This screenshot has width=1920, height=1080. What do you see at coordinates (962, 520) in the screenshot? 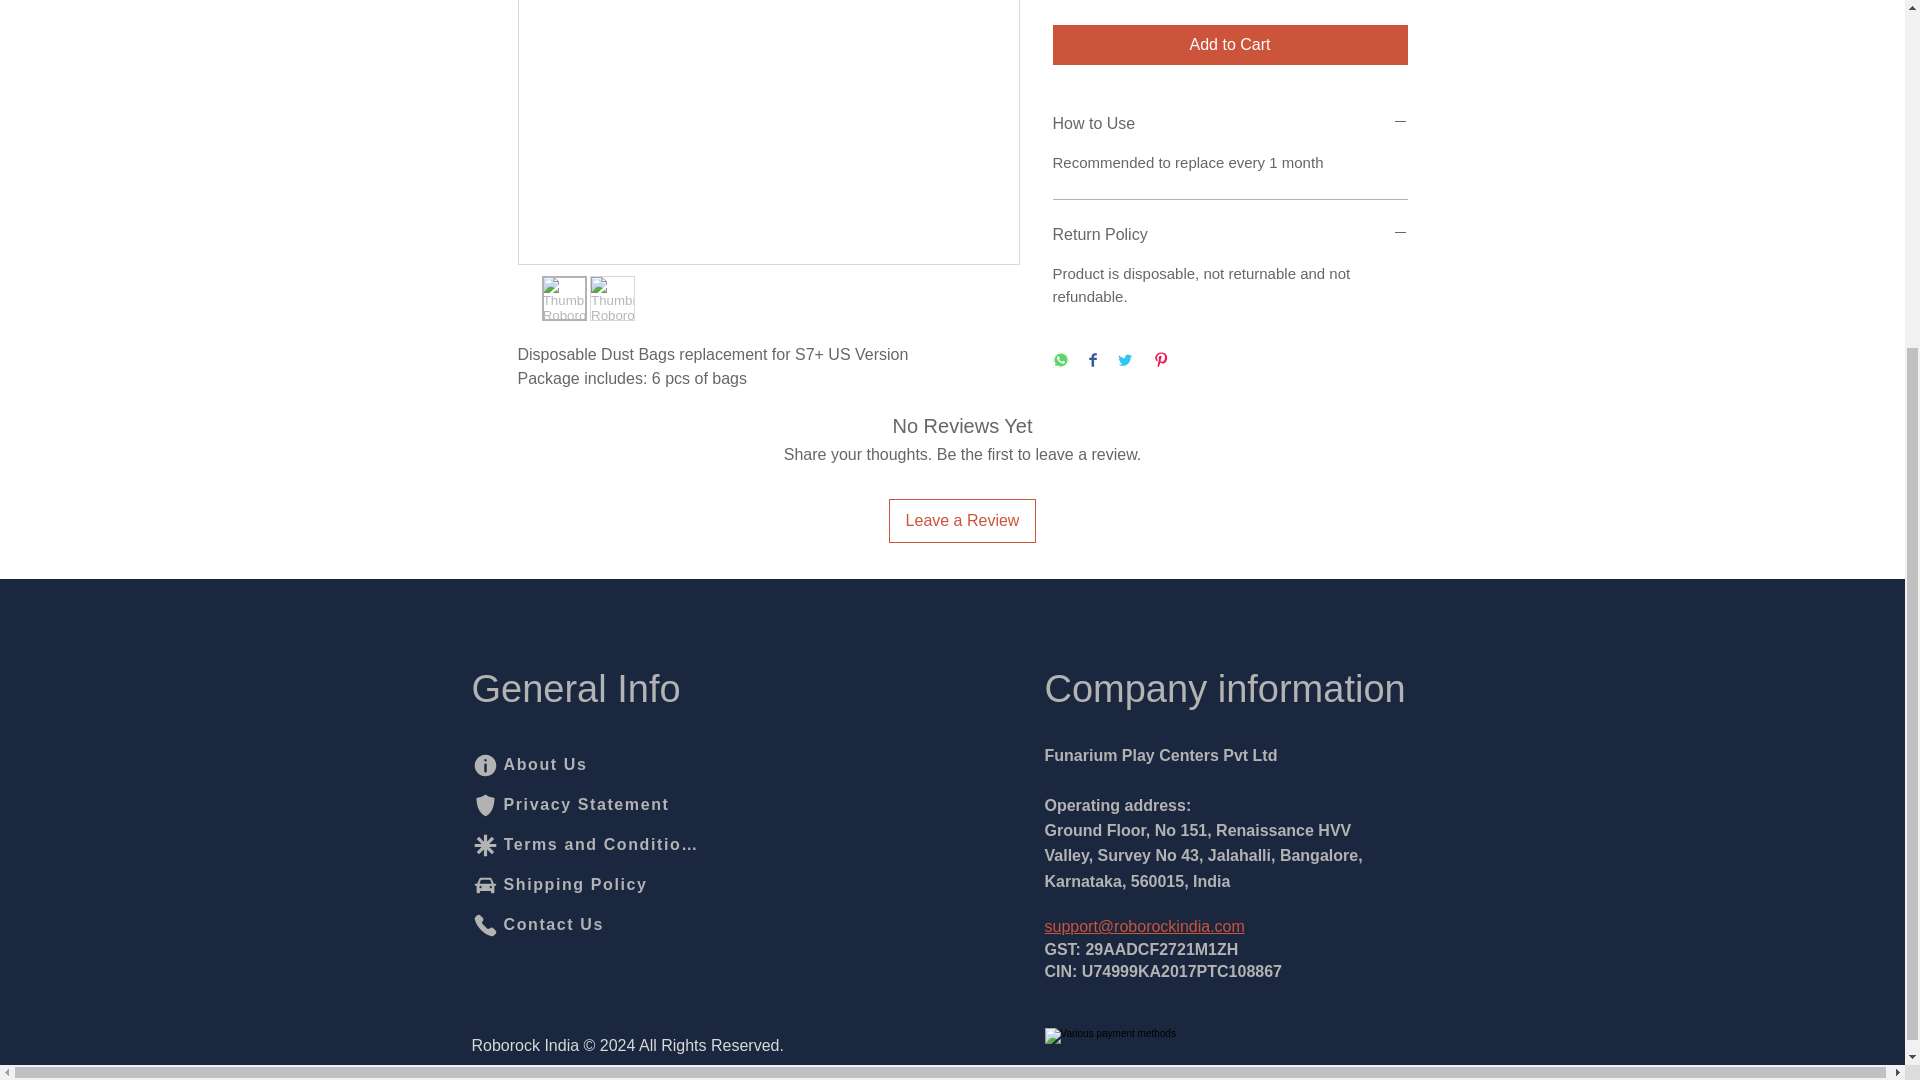
I see `Leave a Review` at bounding box center [962, 520].